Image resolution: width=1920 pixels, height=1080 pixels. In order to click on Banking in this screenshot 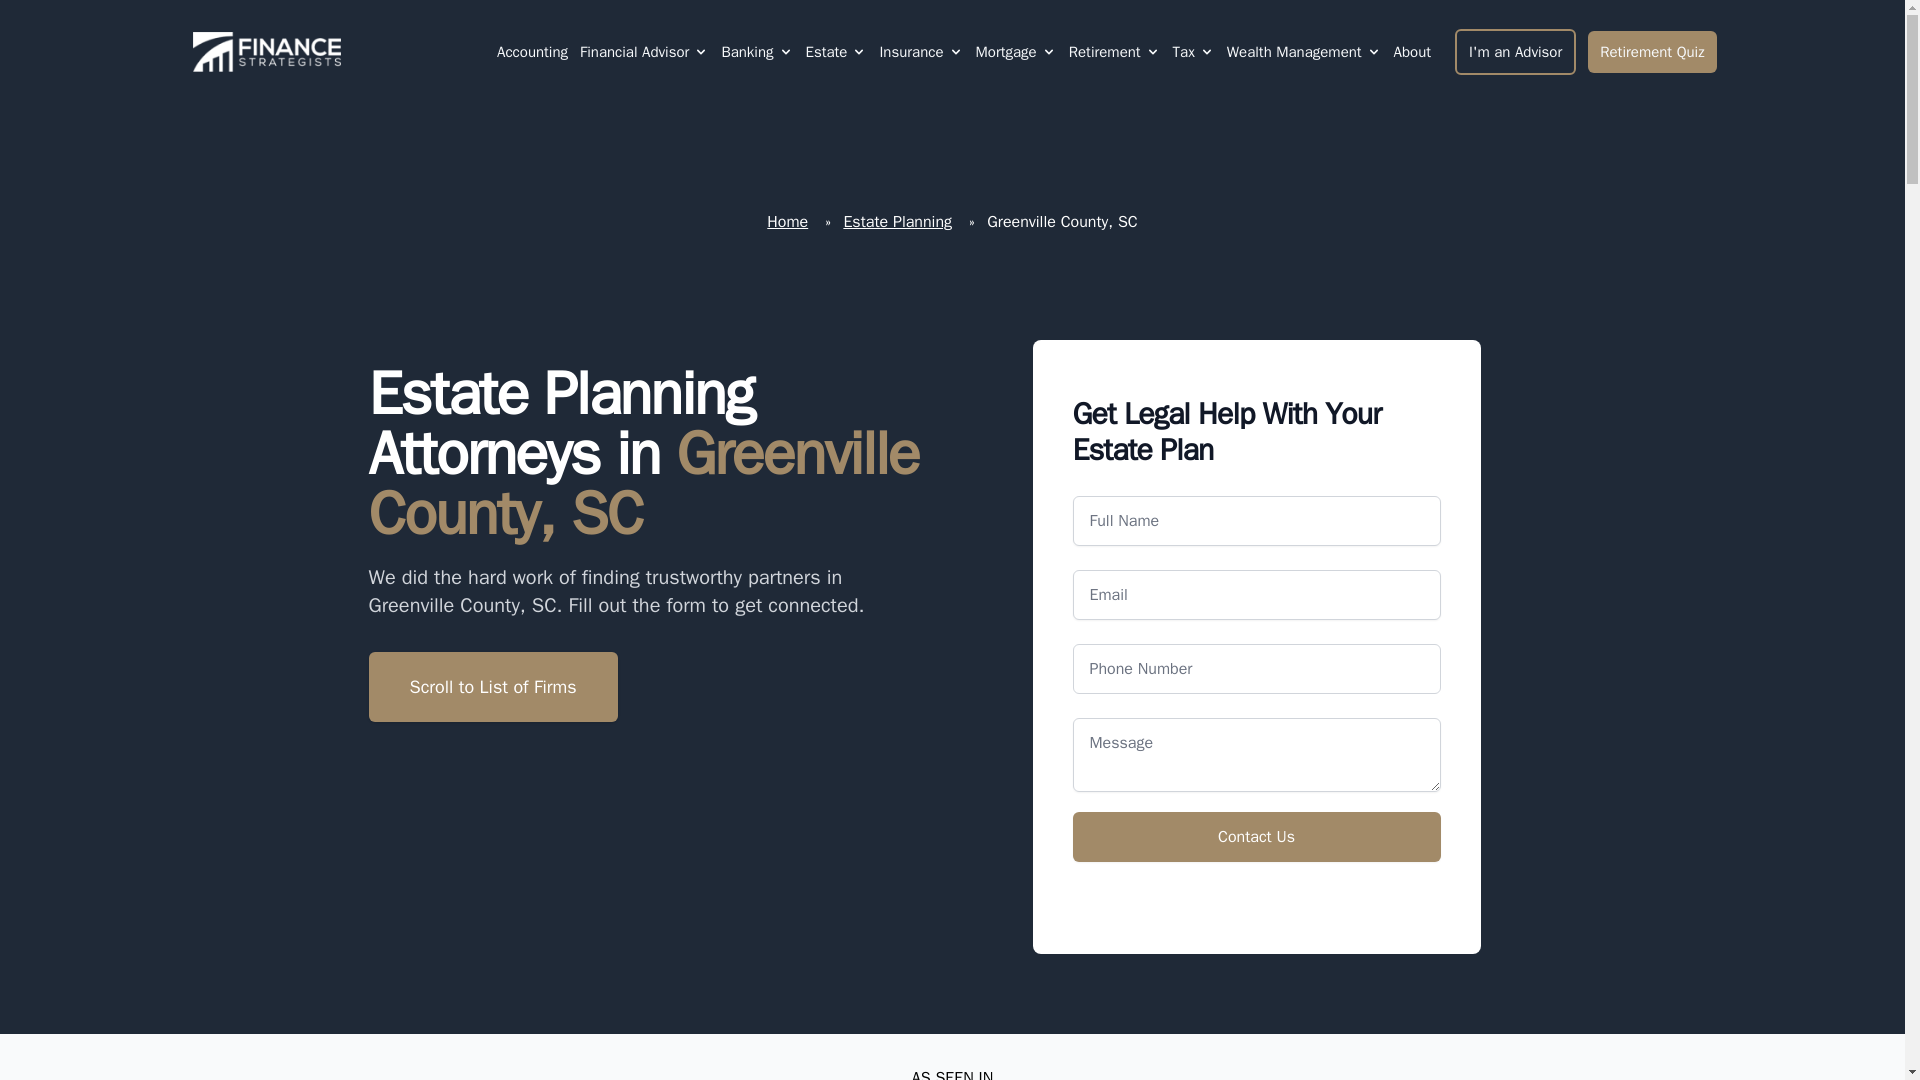, I will do `click(747, 52)`.